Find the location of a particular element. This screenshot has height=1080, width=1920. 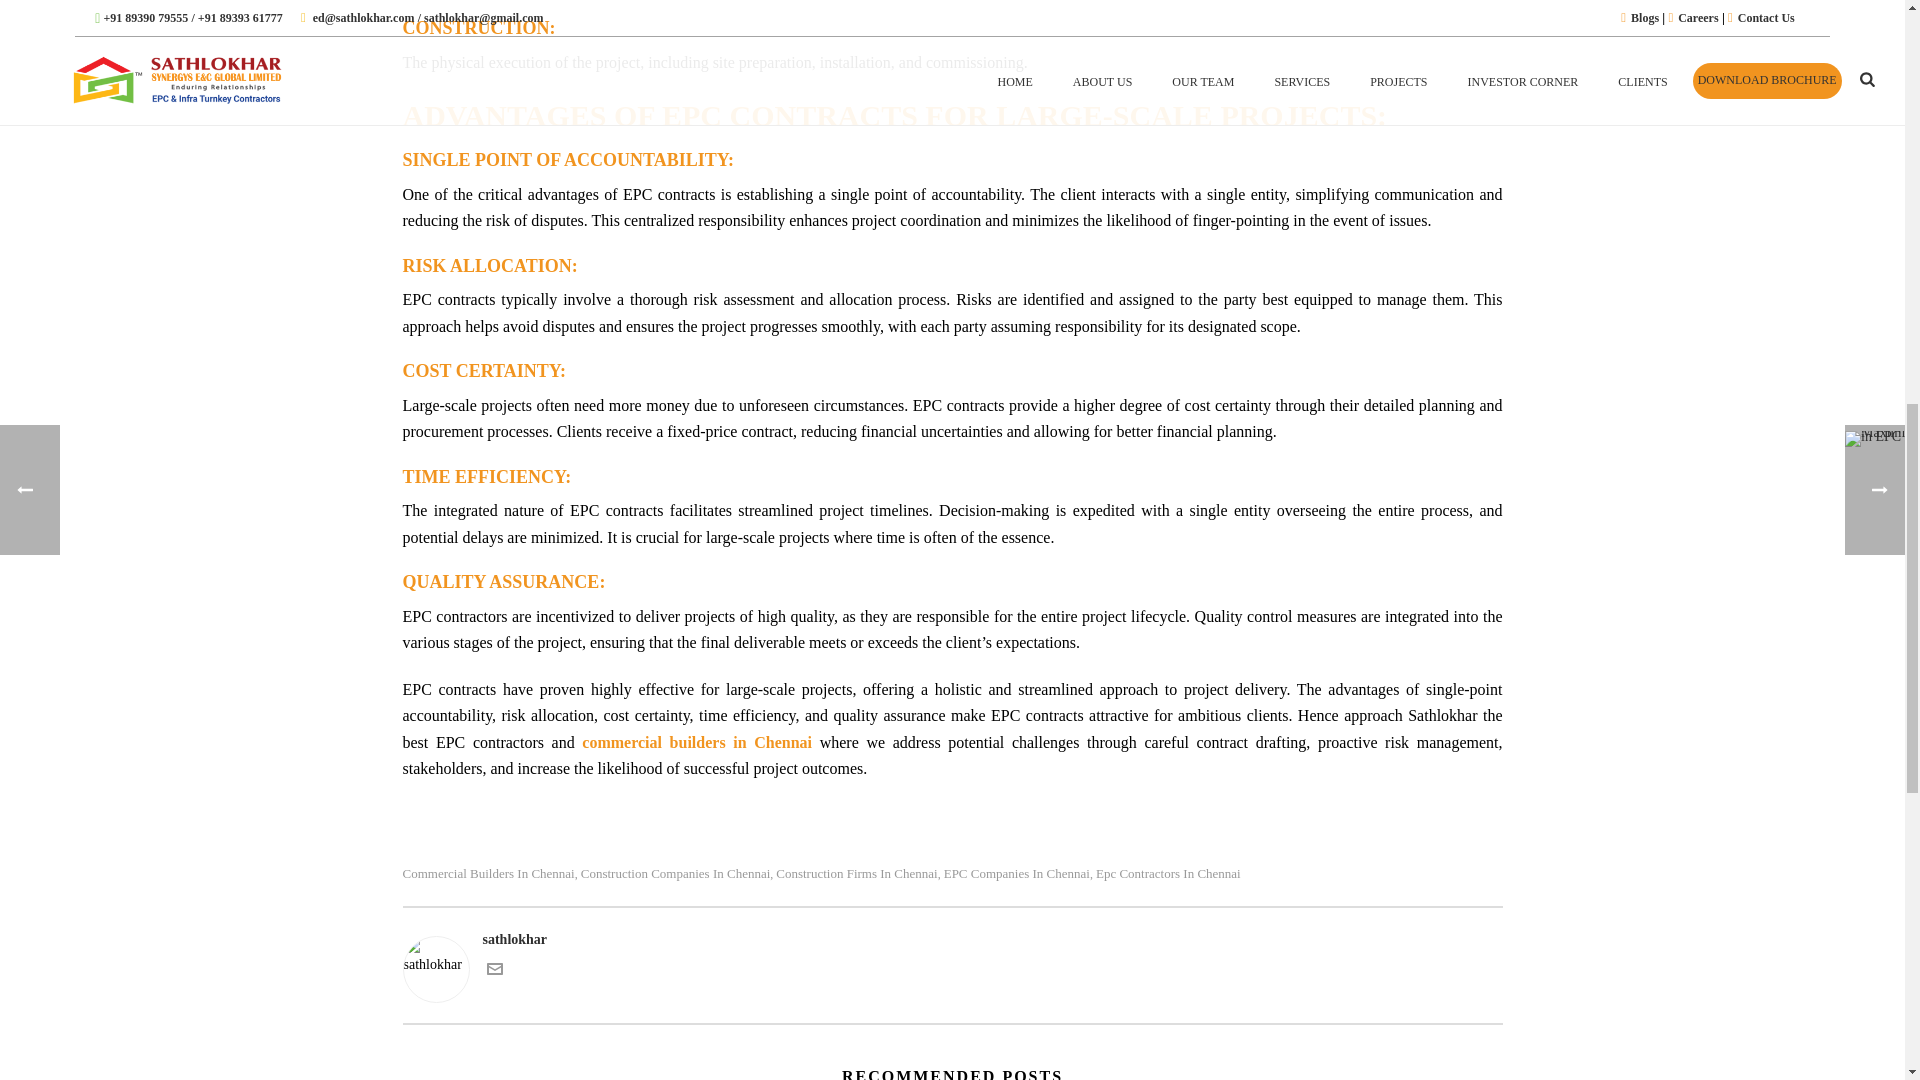

Get in touch with me via email is located at coordinates (493, 972).